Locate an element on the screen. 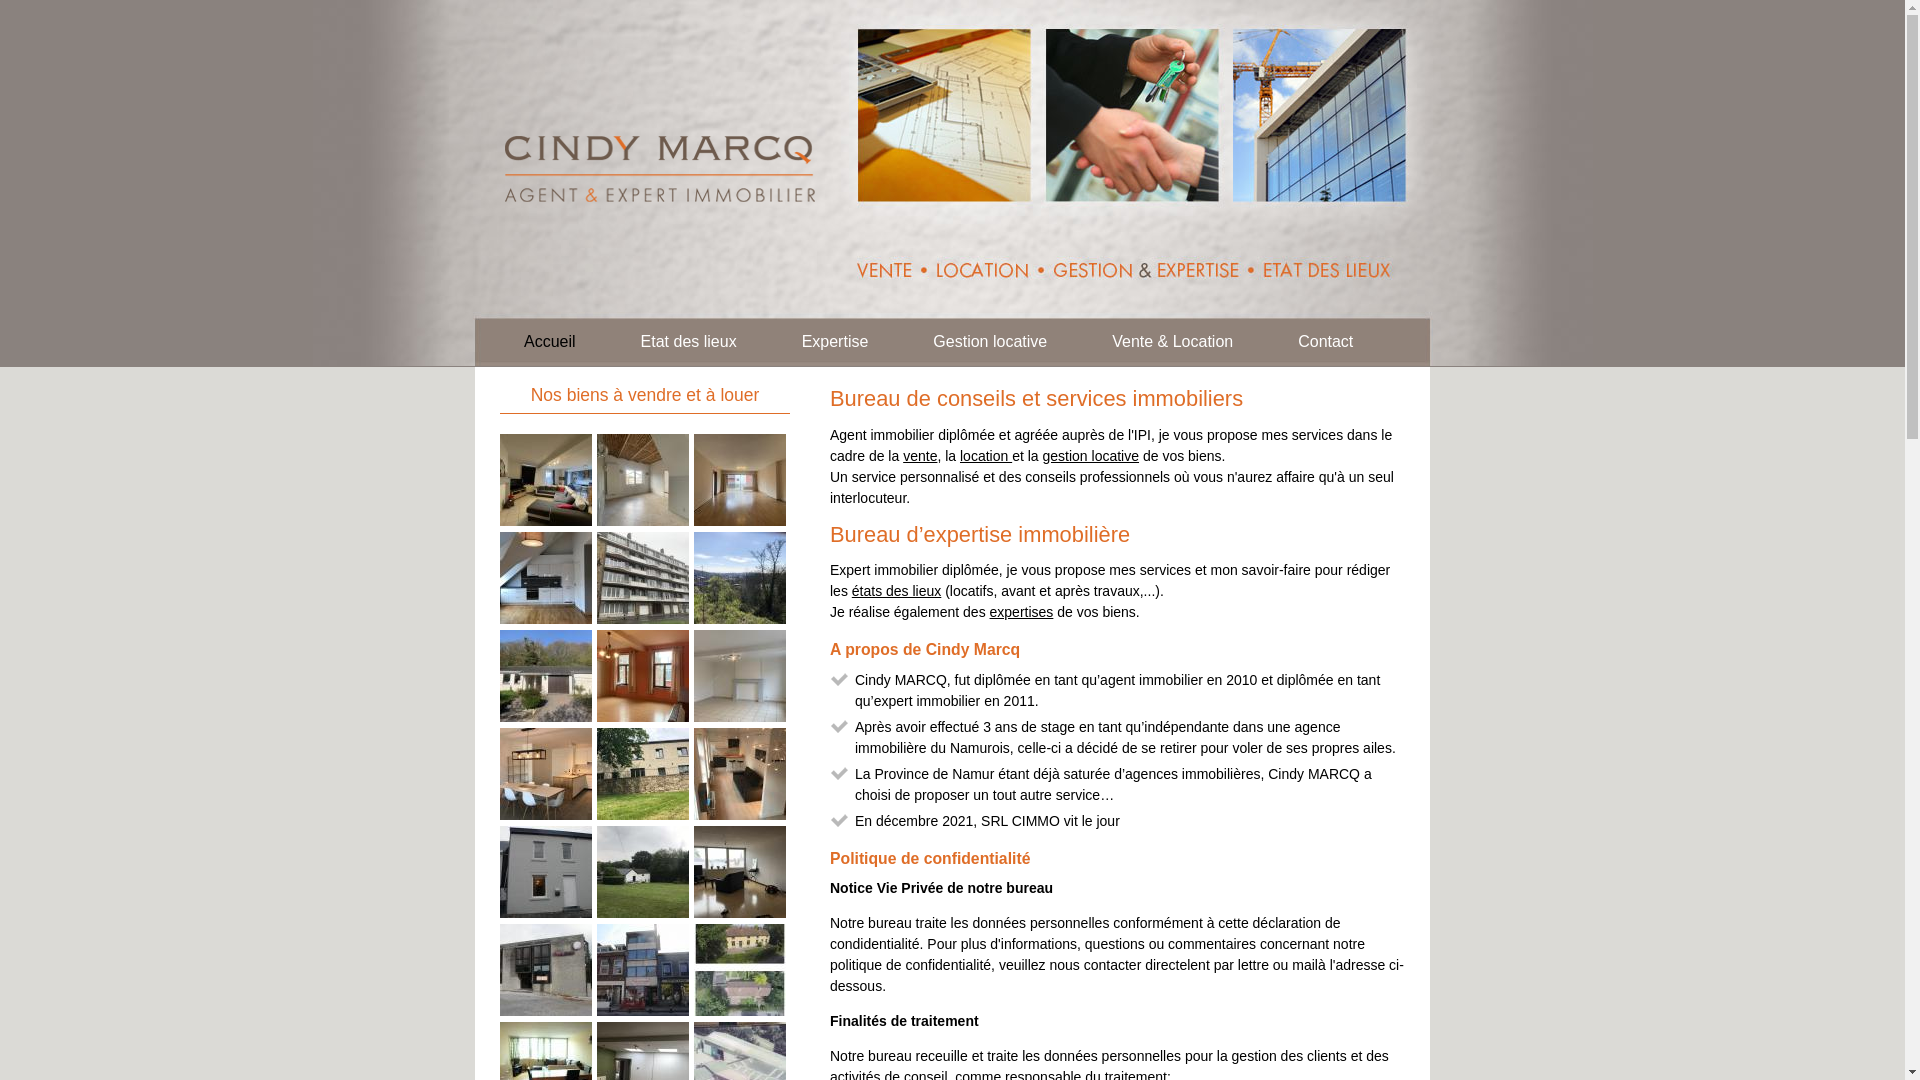  Expertise is located at coordinates (836, 342).